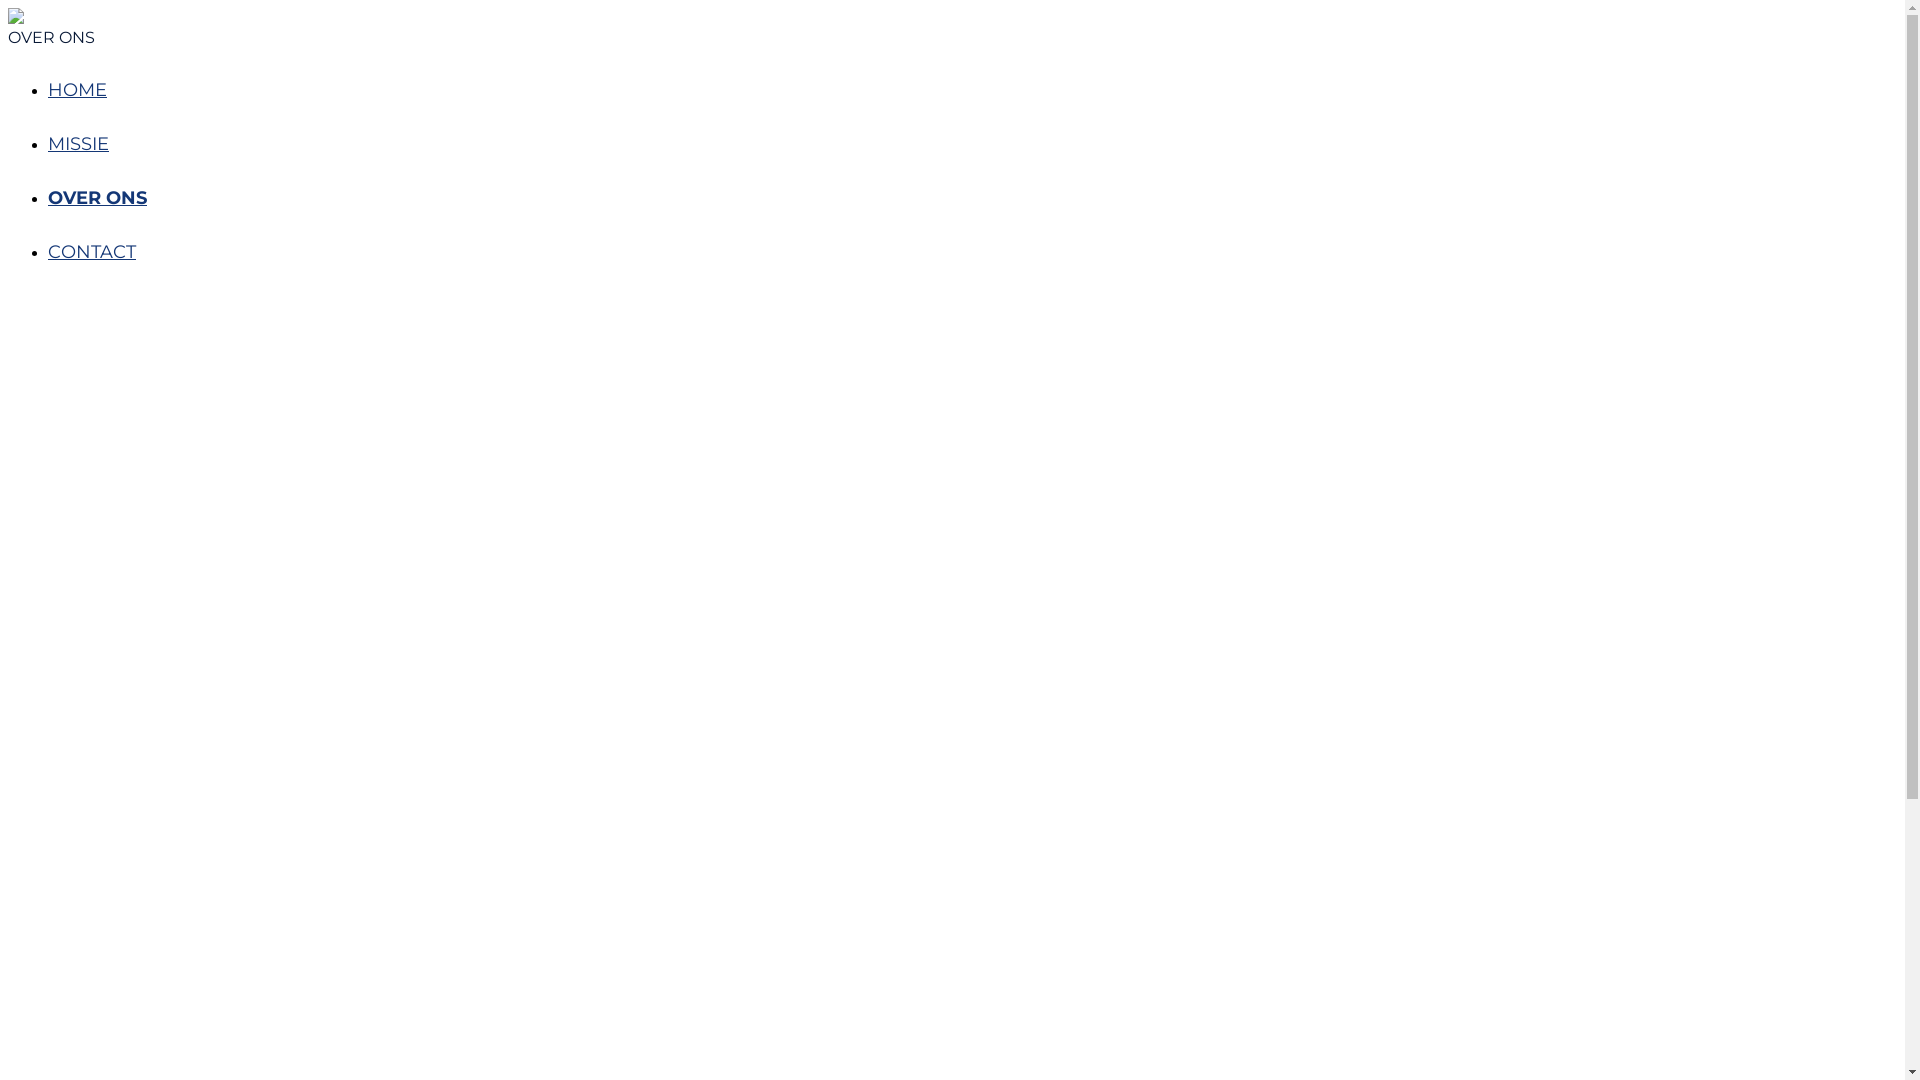 The height and width of the screenshot is (1080, 1920). Describe the element at coordinates (78, 144) in the screenshot. I see `MISSIE` at that location.